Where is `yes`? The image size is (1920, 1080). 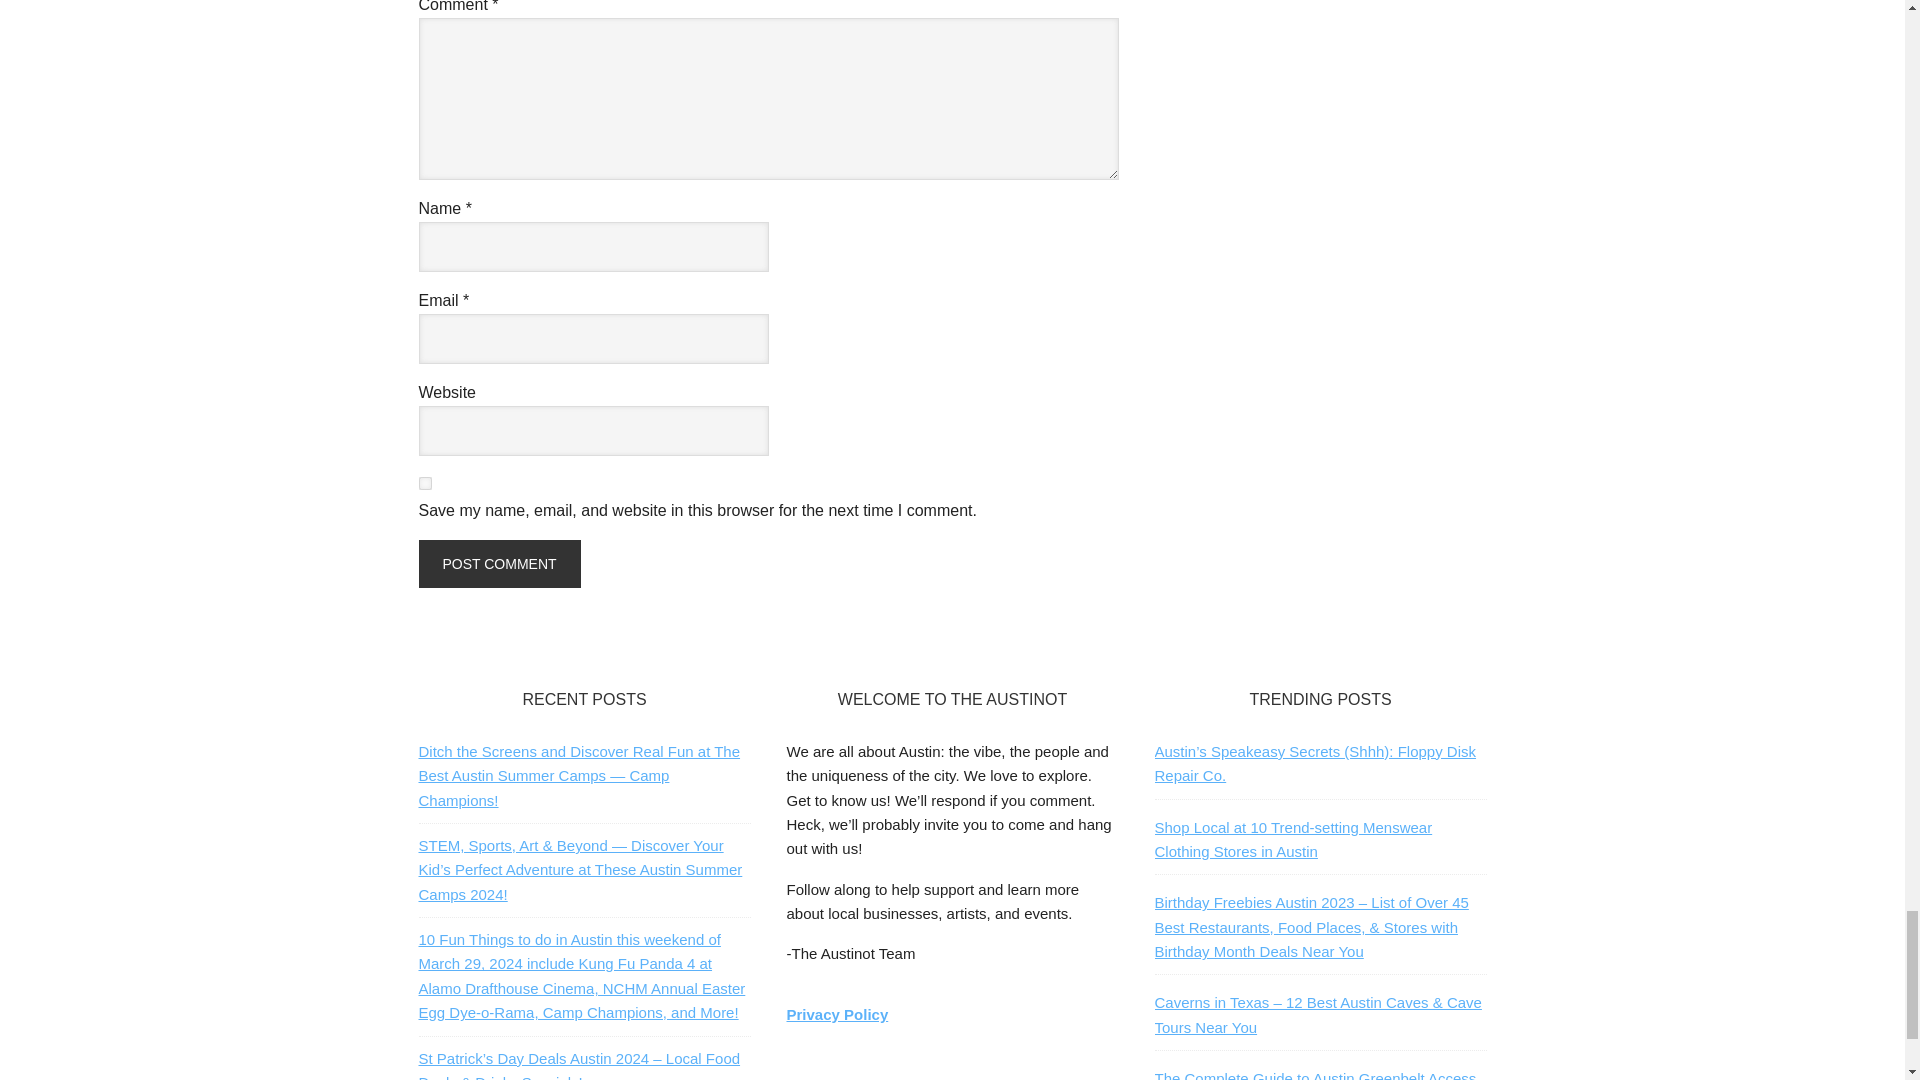
yes is located at coordinates (424, 484).